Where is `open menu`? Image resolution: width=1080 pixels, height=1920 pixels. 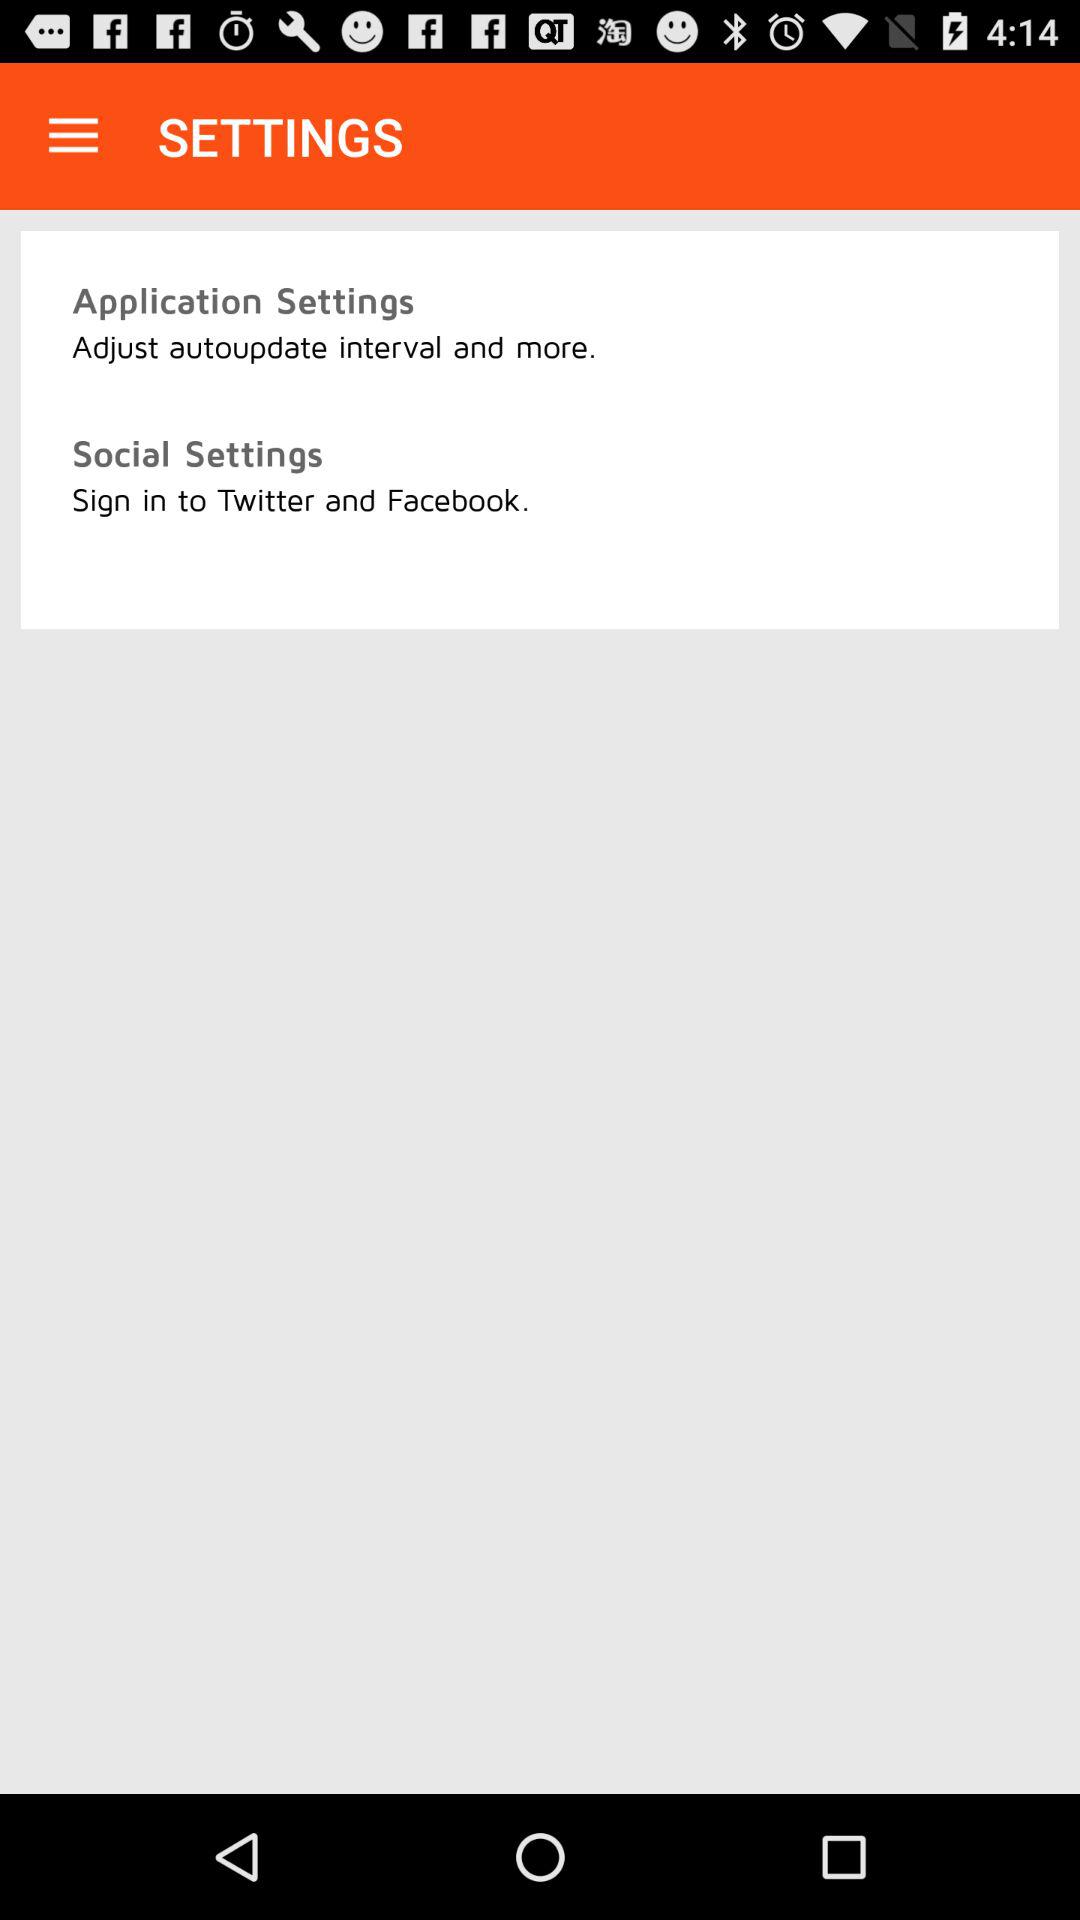
open menu is located at coordinates (74, 136).